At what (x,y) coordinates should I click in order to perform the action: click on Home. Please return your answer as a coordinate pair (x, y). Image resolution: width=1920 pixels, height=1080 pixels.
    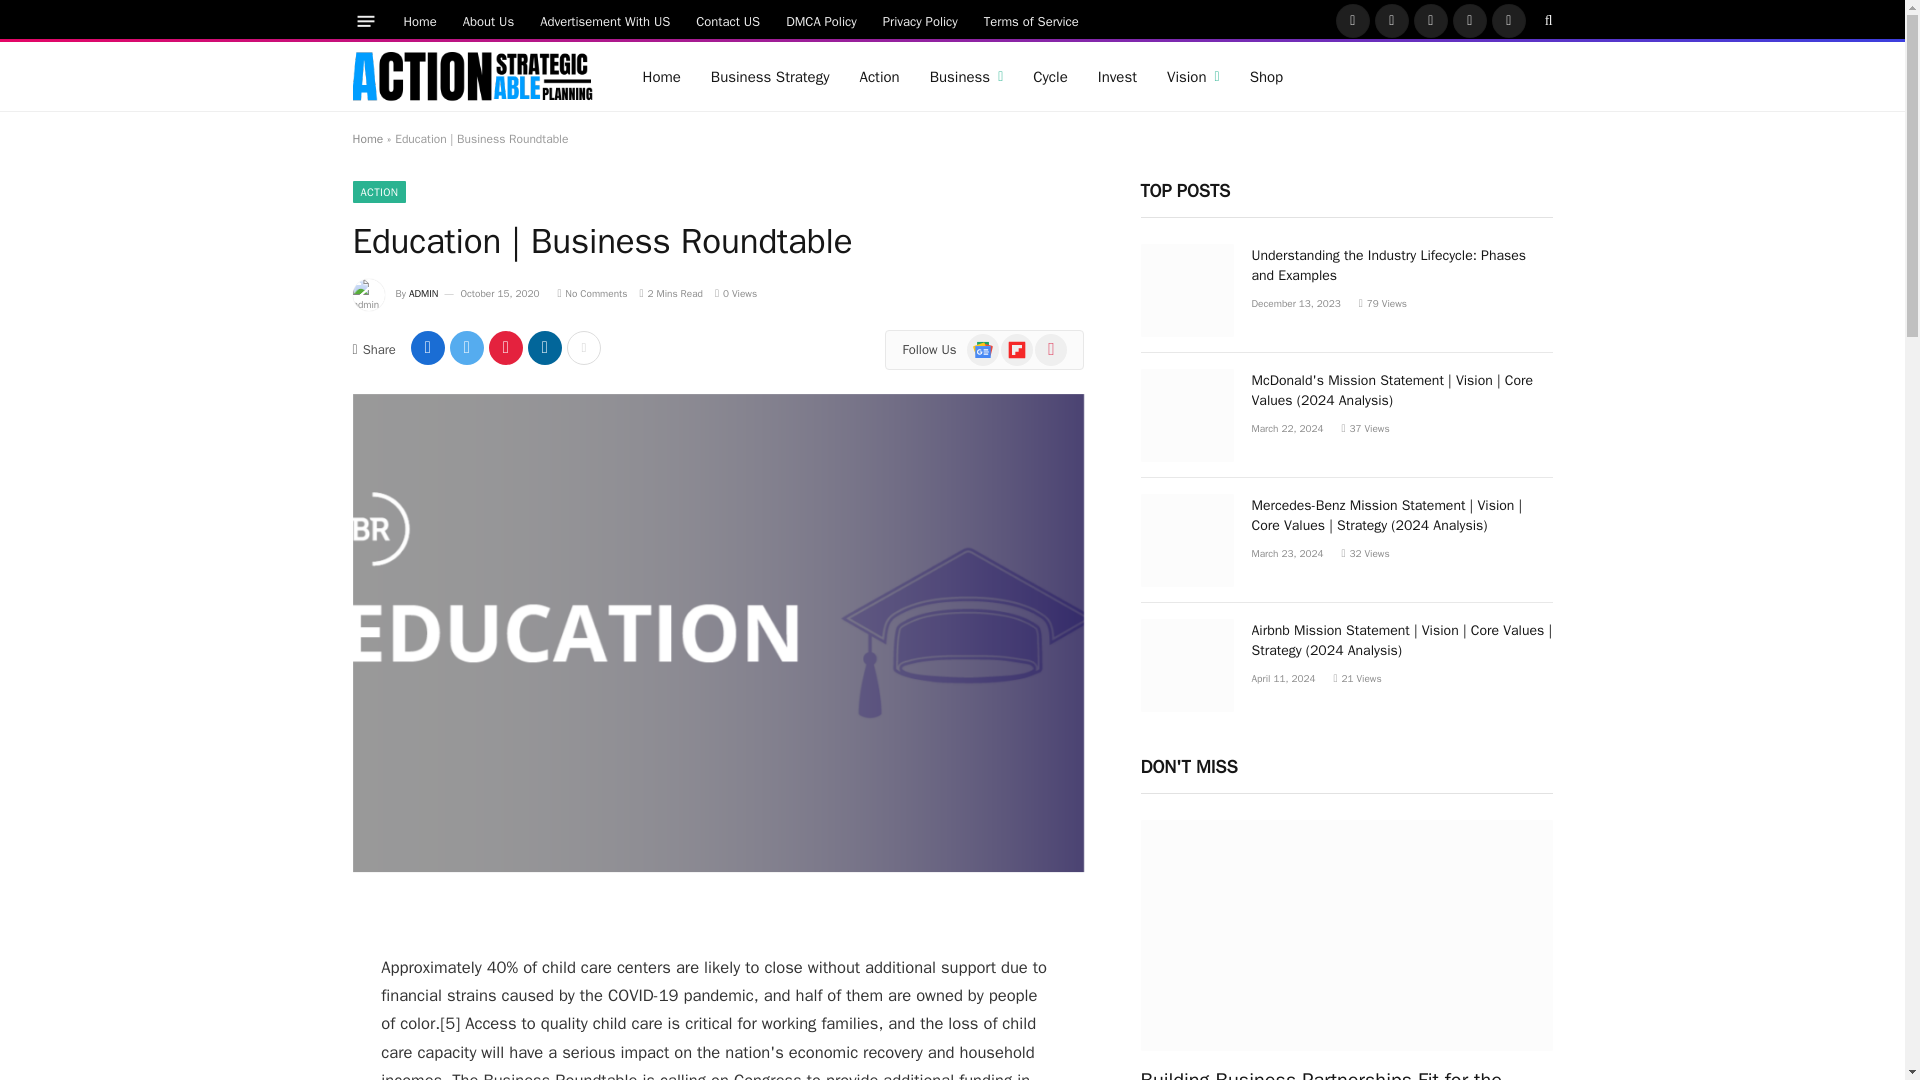
    Looking at the image, I should click on (419, 20).